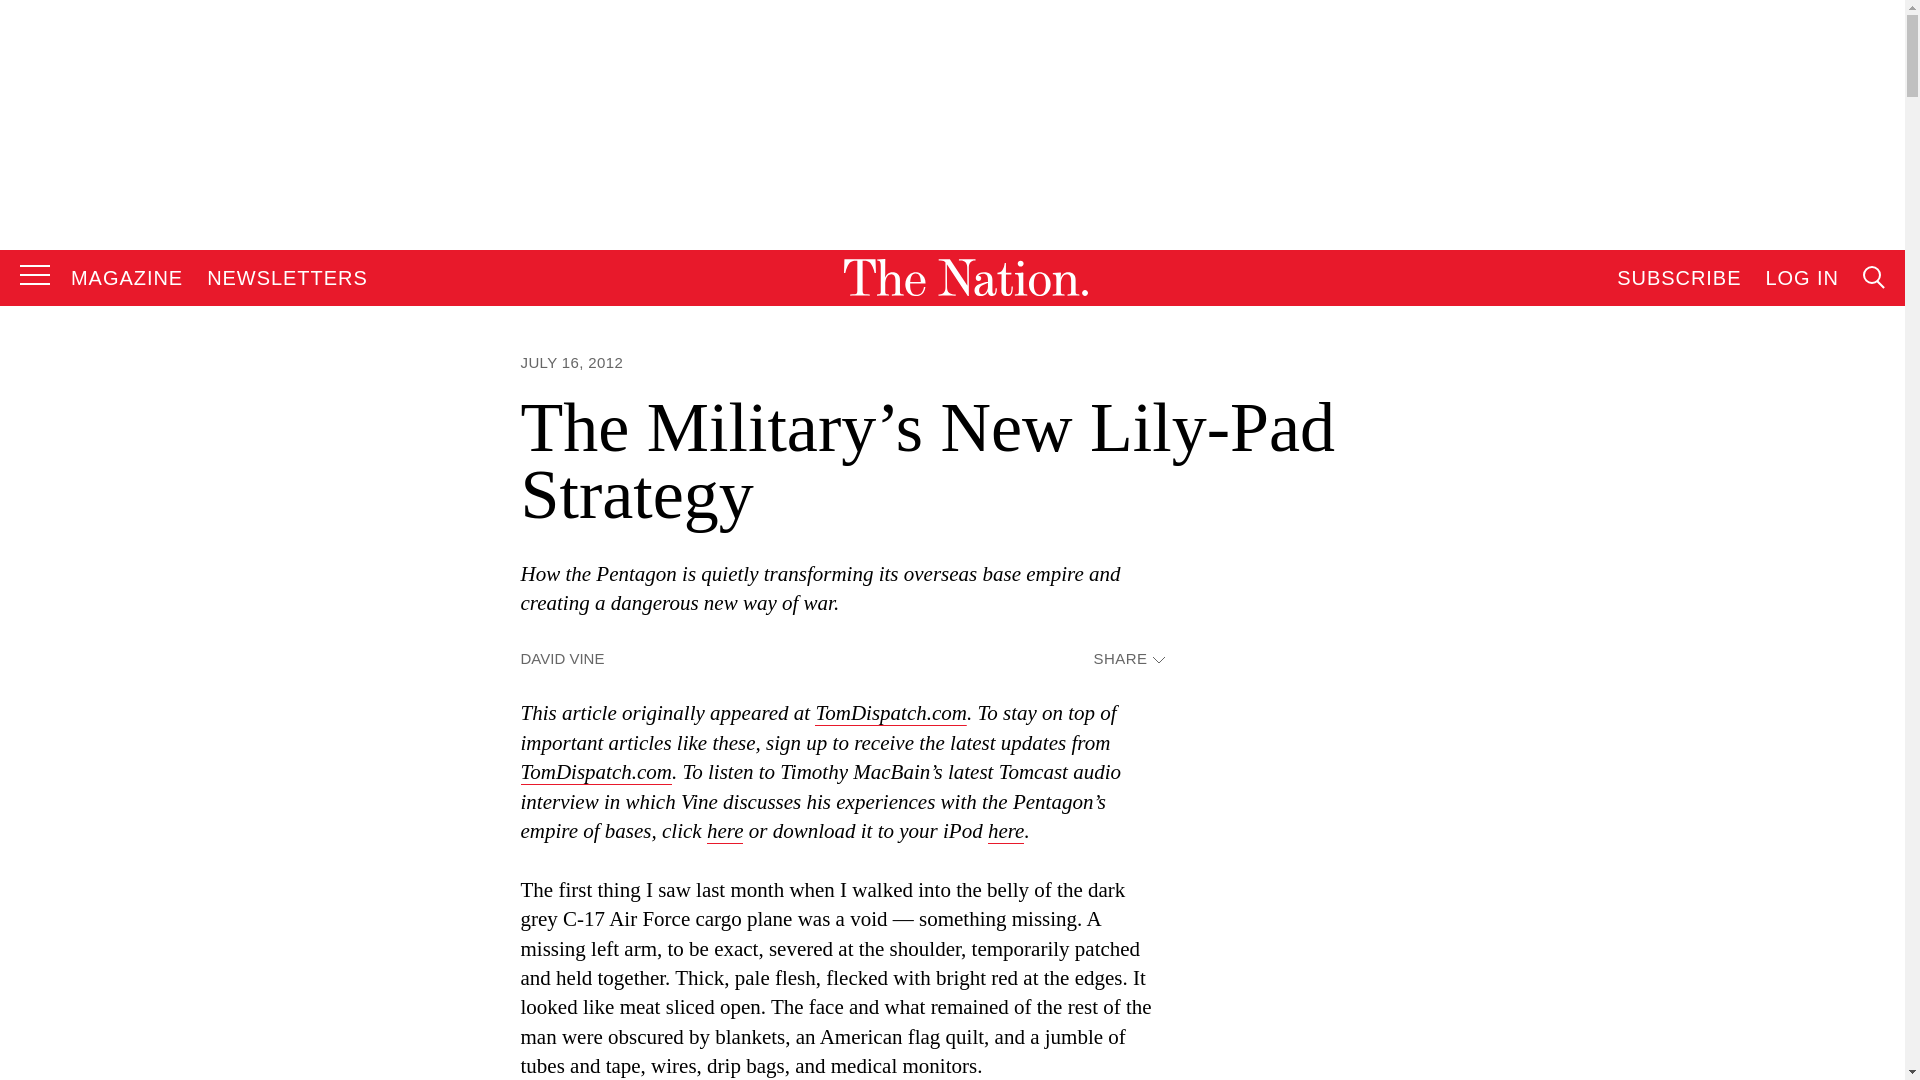 The height and width of the screenshot is (1080, 1920). What do you see at coordinates (288, 278) in the screenshot?
I see `NEWSLETTERS` at bounding box center [288, 278].